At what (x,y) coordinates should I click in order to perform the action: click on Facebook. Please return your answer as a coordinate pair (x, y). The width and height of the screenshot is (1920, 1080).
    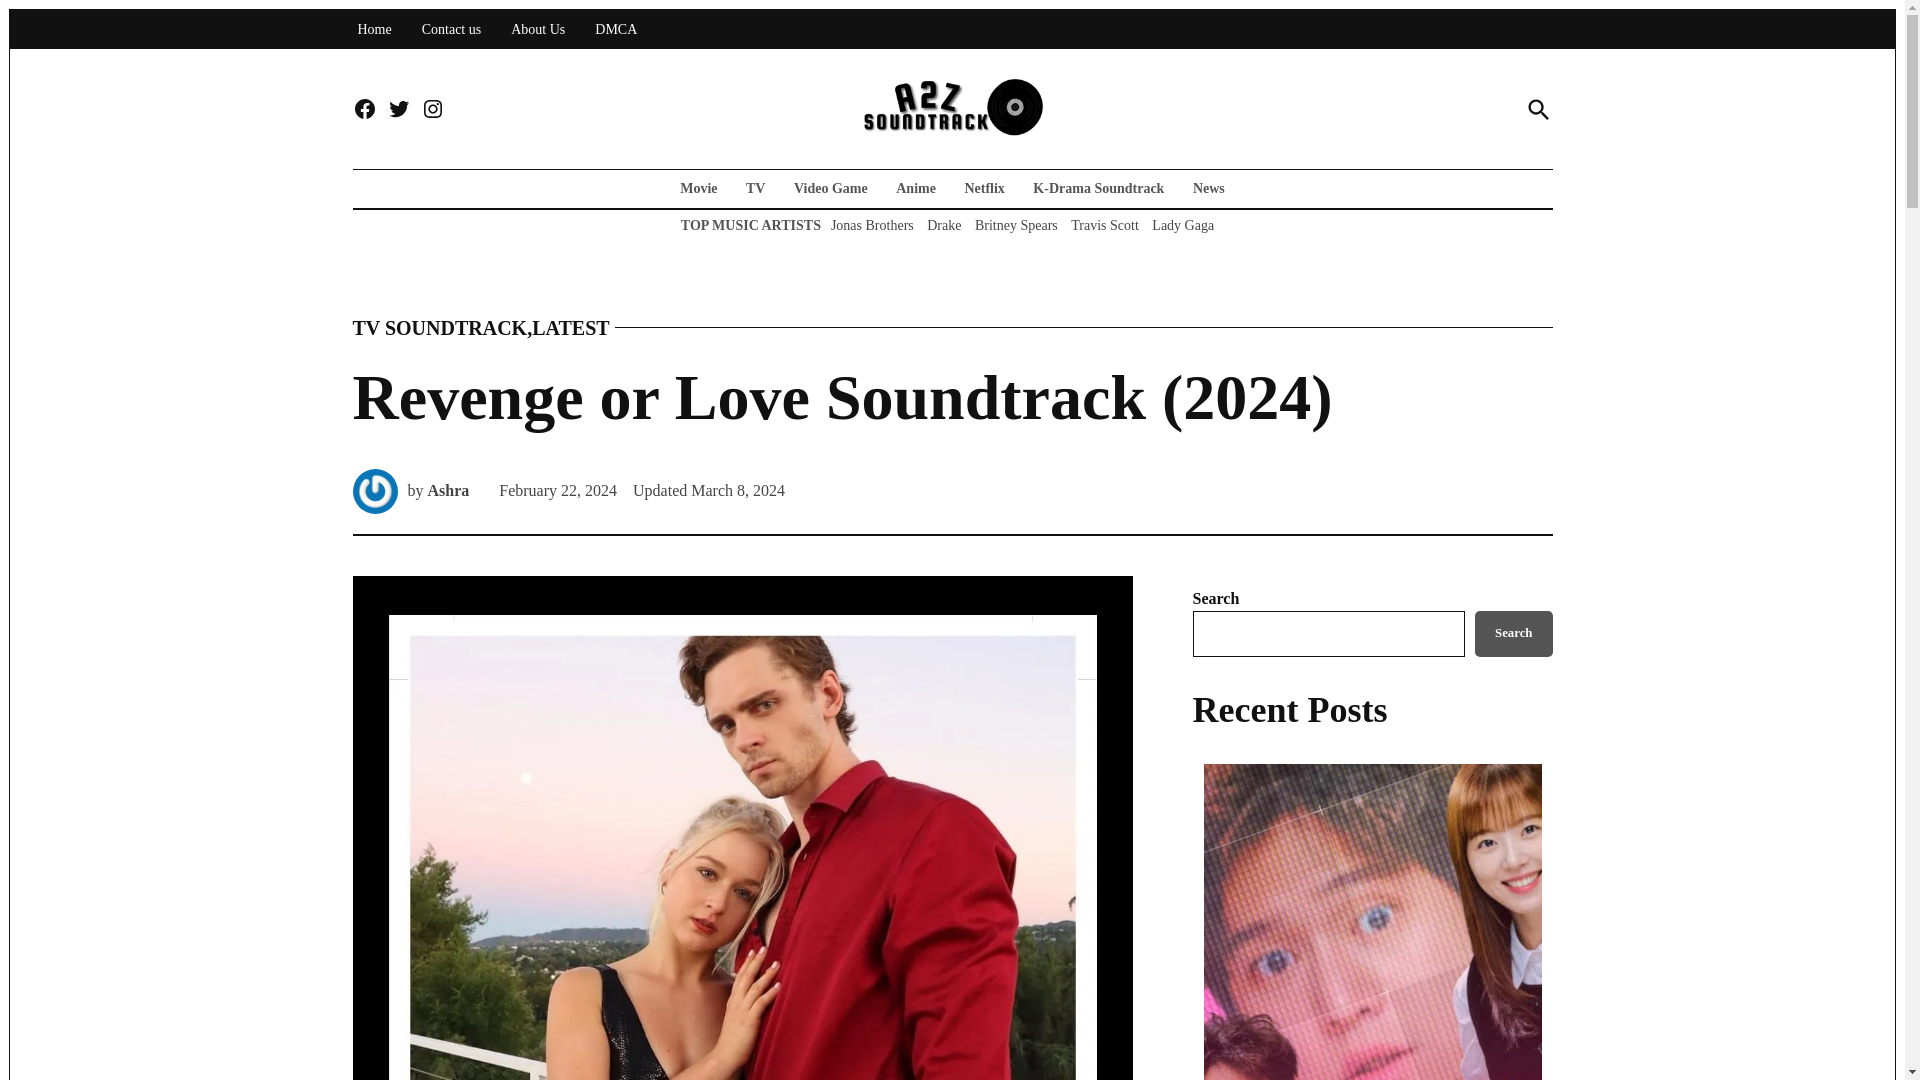
    Looking at the image, I should click on (364, 110).